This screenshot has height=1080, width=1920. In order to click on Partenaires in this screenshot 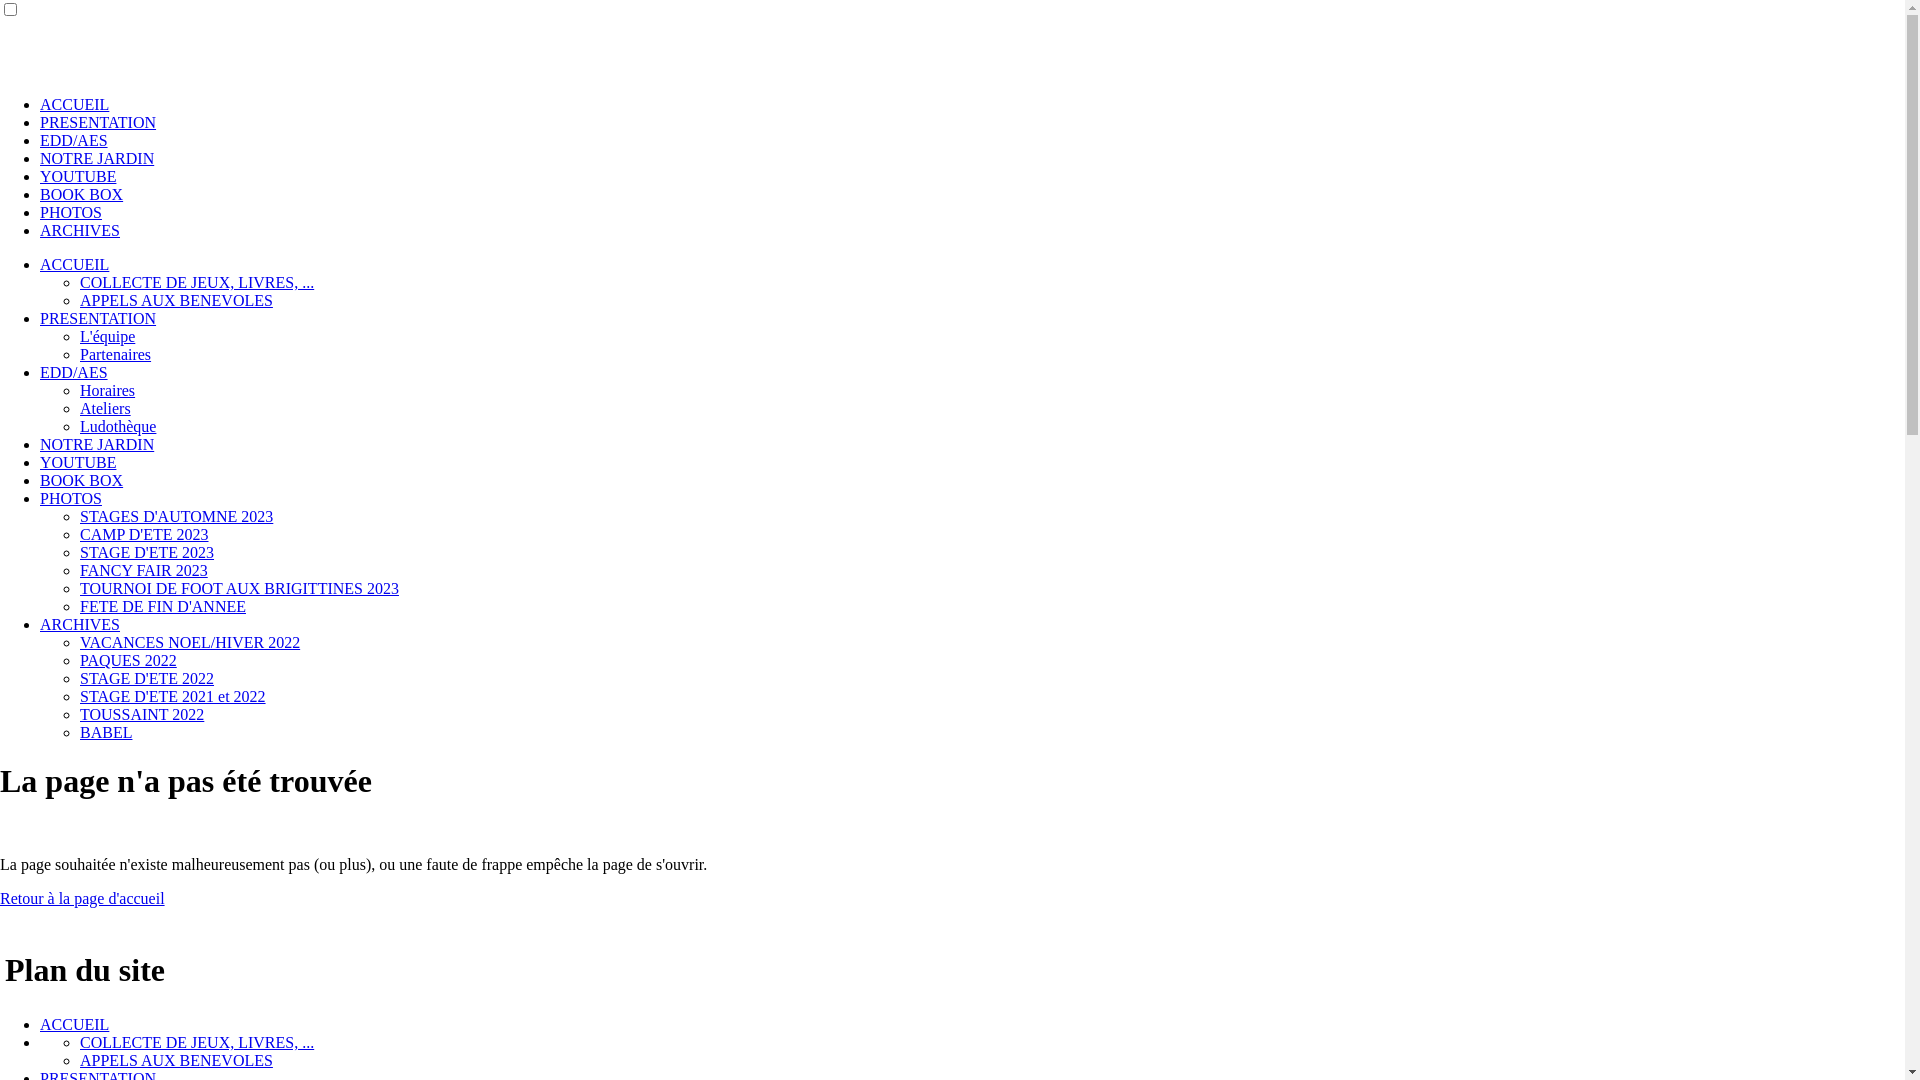, I will do `click(116, 354)`.